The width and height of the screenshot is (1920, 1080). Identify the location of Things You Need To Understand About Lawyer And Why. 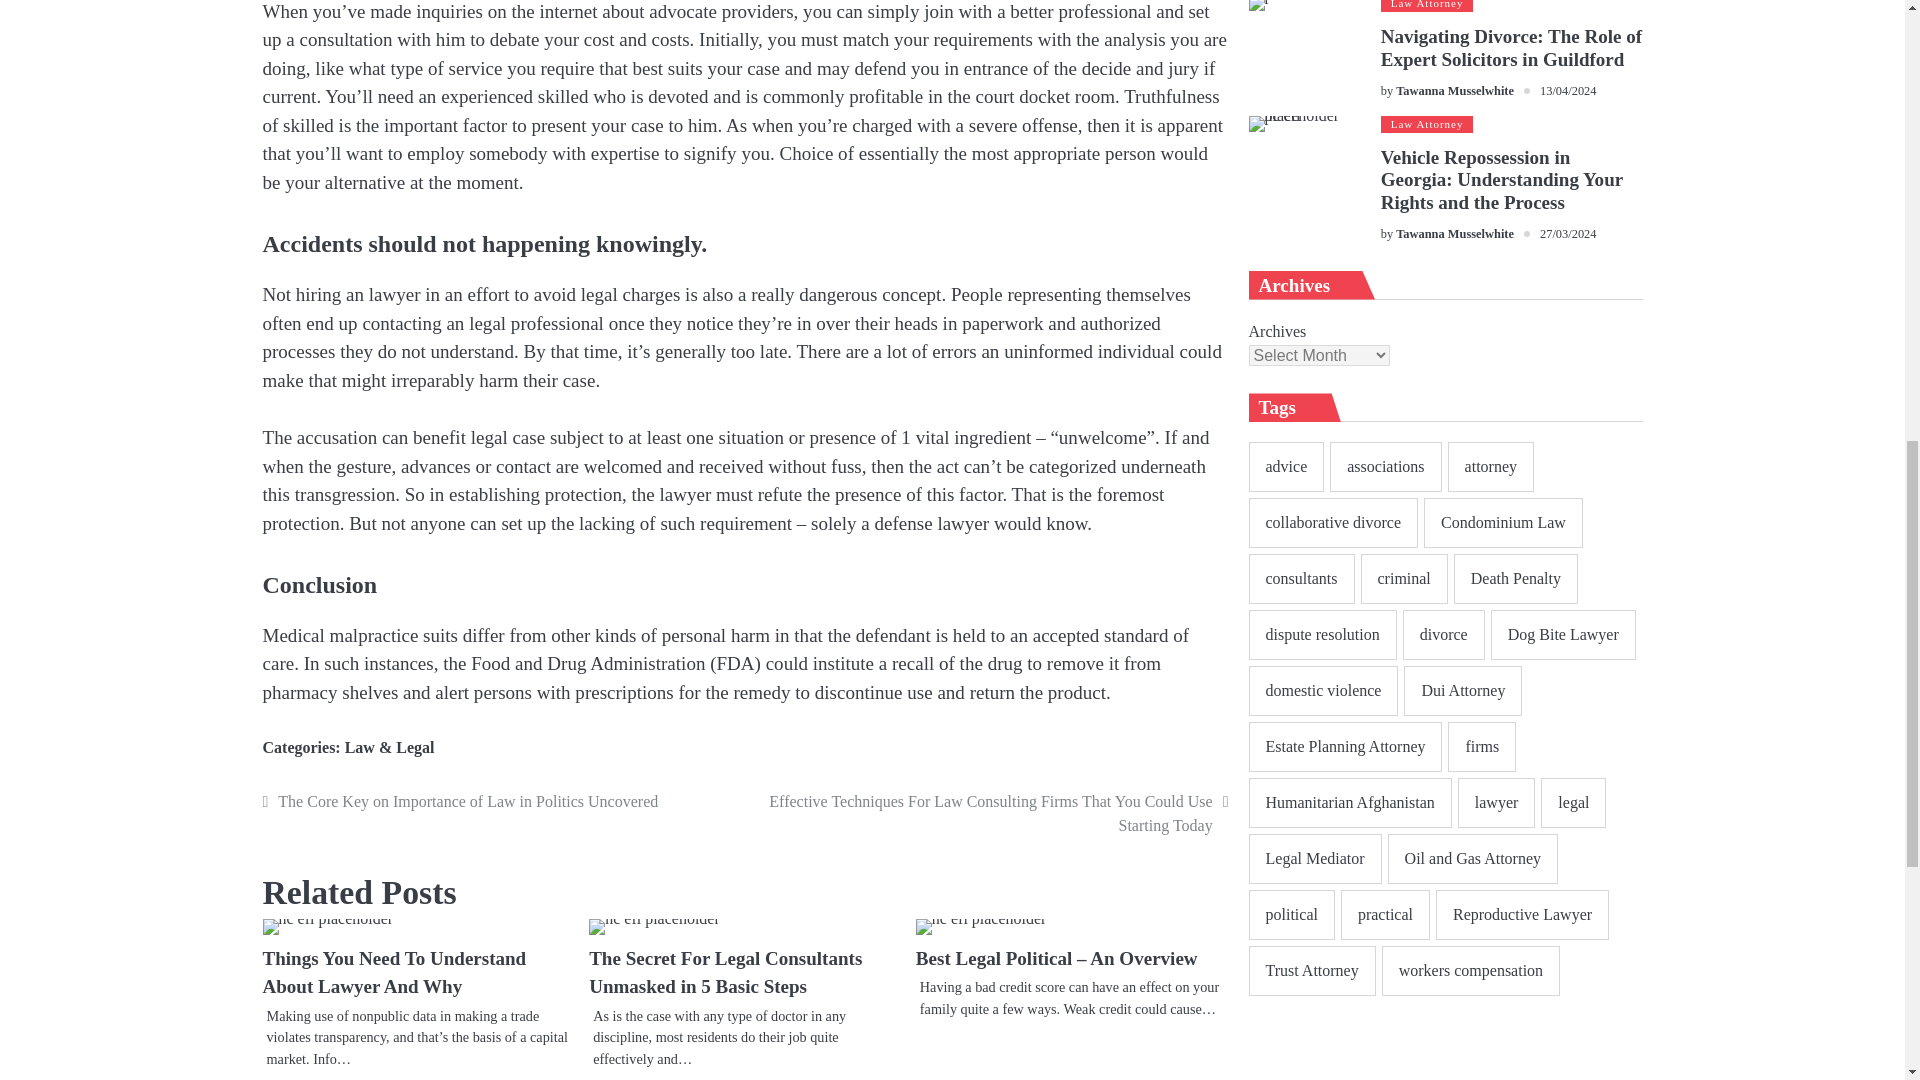
(327, 927).